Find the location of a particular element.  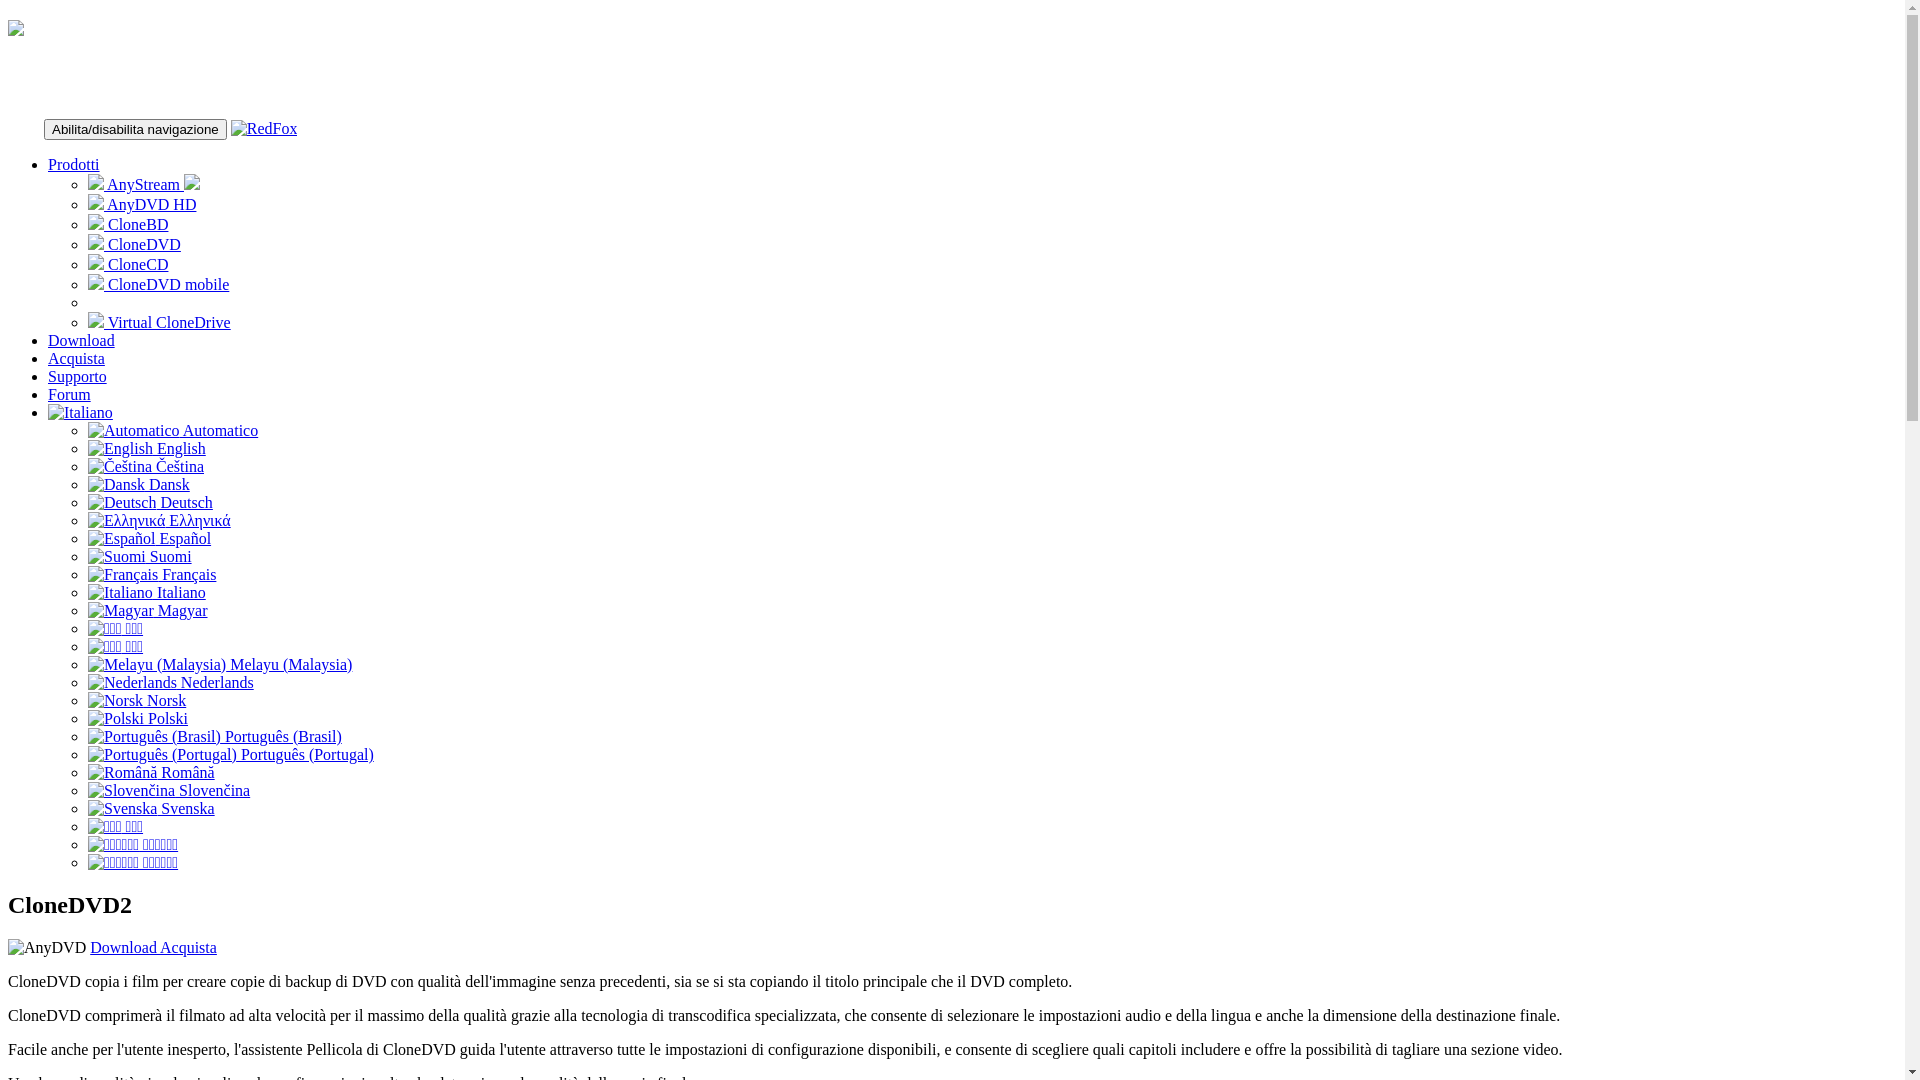

Virtual CloneDrive is located at coordinates (160, 322).